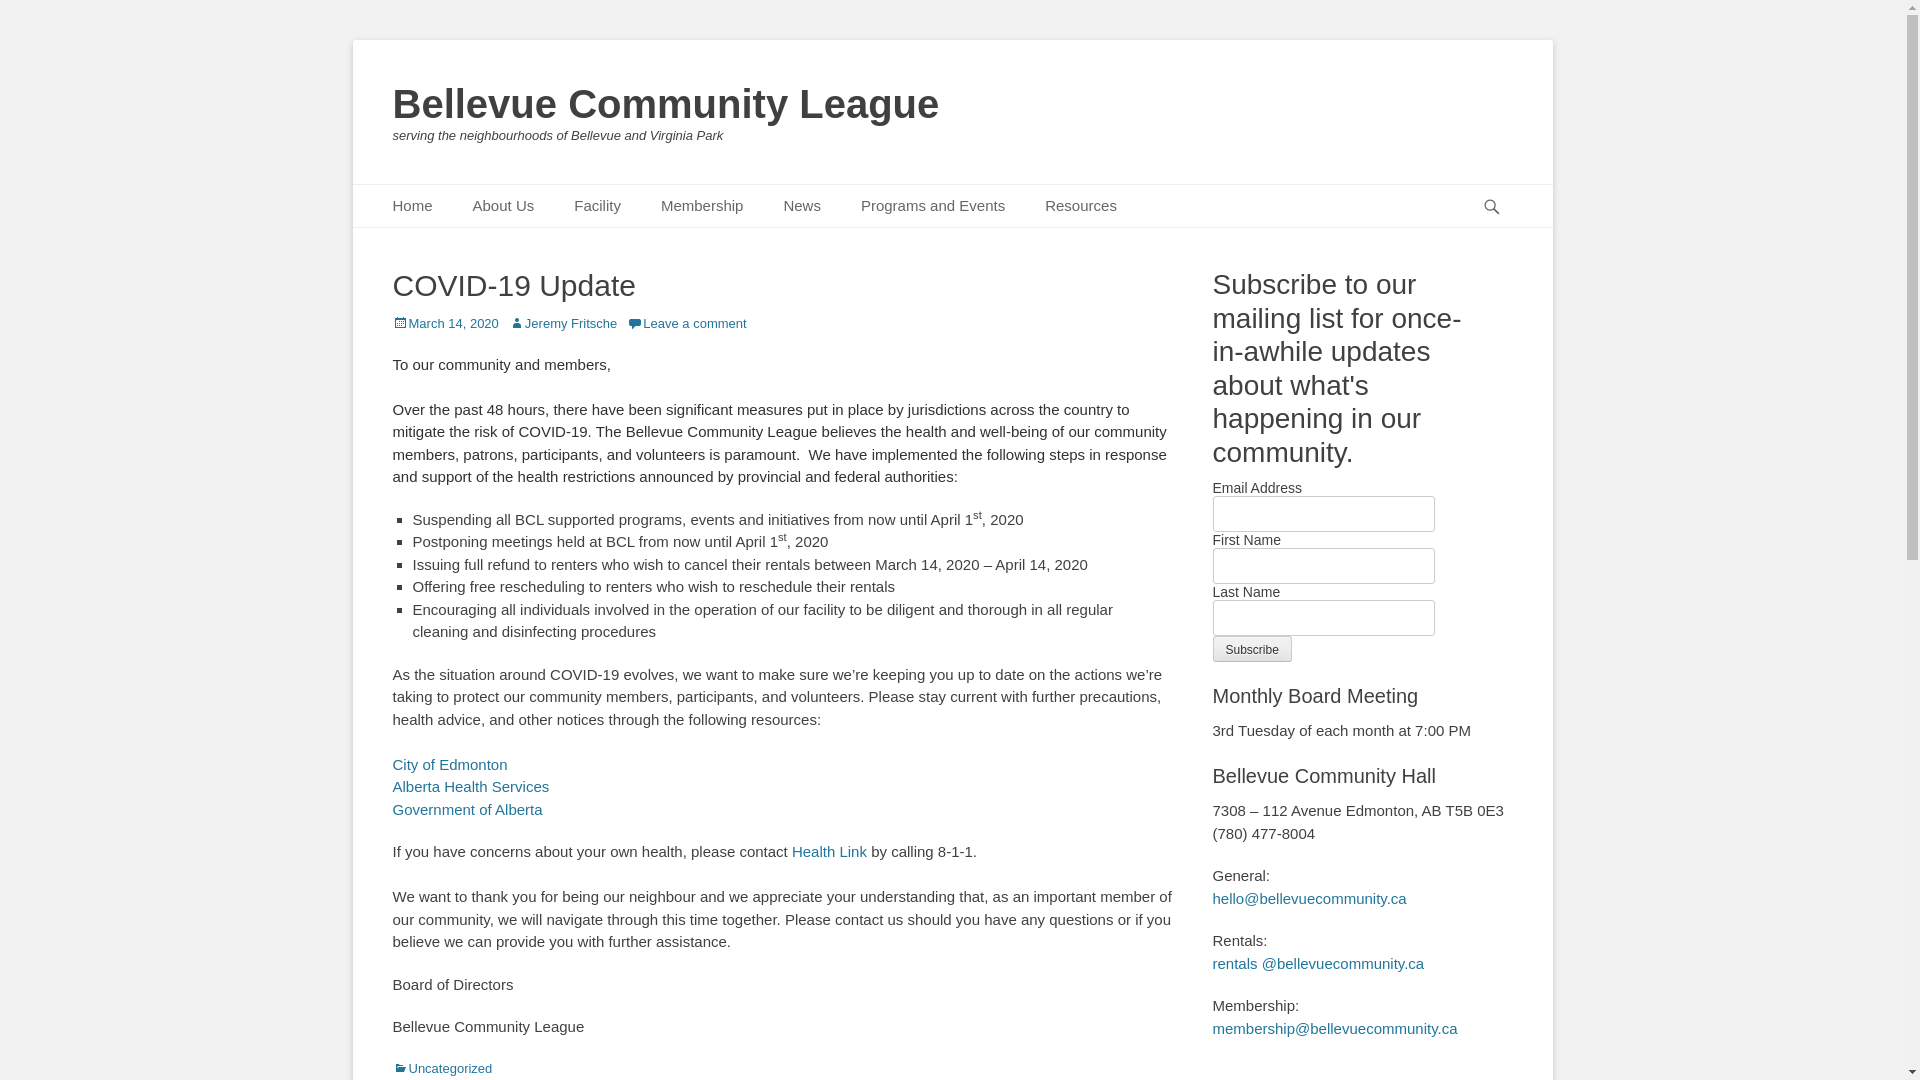  What do you see at coordinates (412, 206) in the screenshot?
I see `Home` at bounding box center [412, 206].